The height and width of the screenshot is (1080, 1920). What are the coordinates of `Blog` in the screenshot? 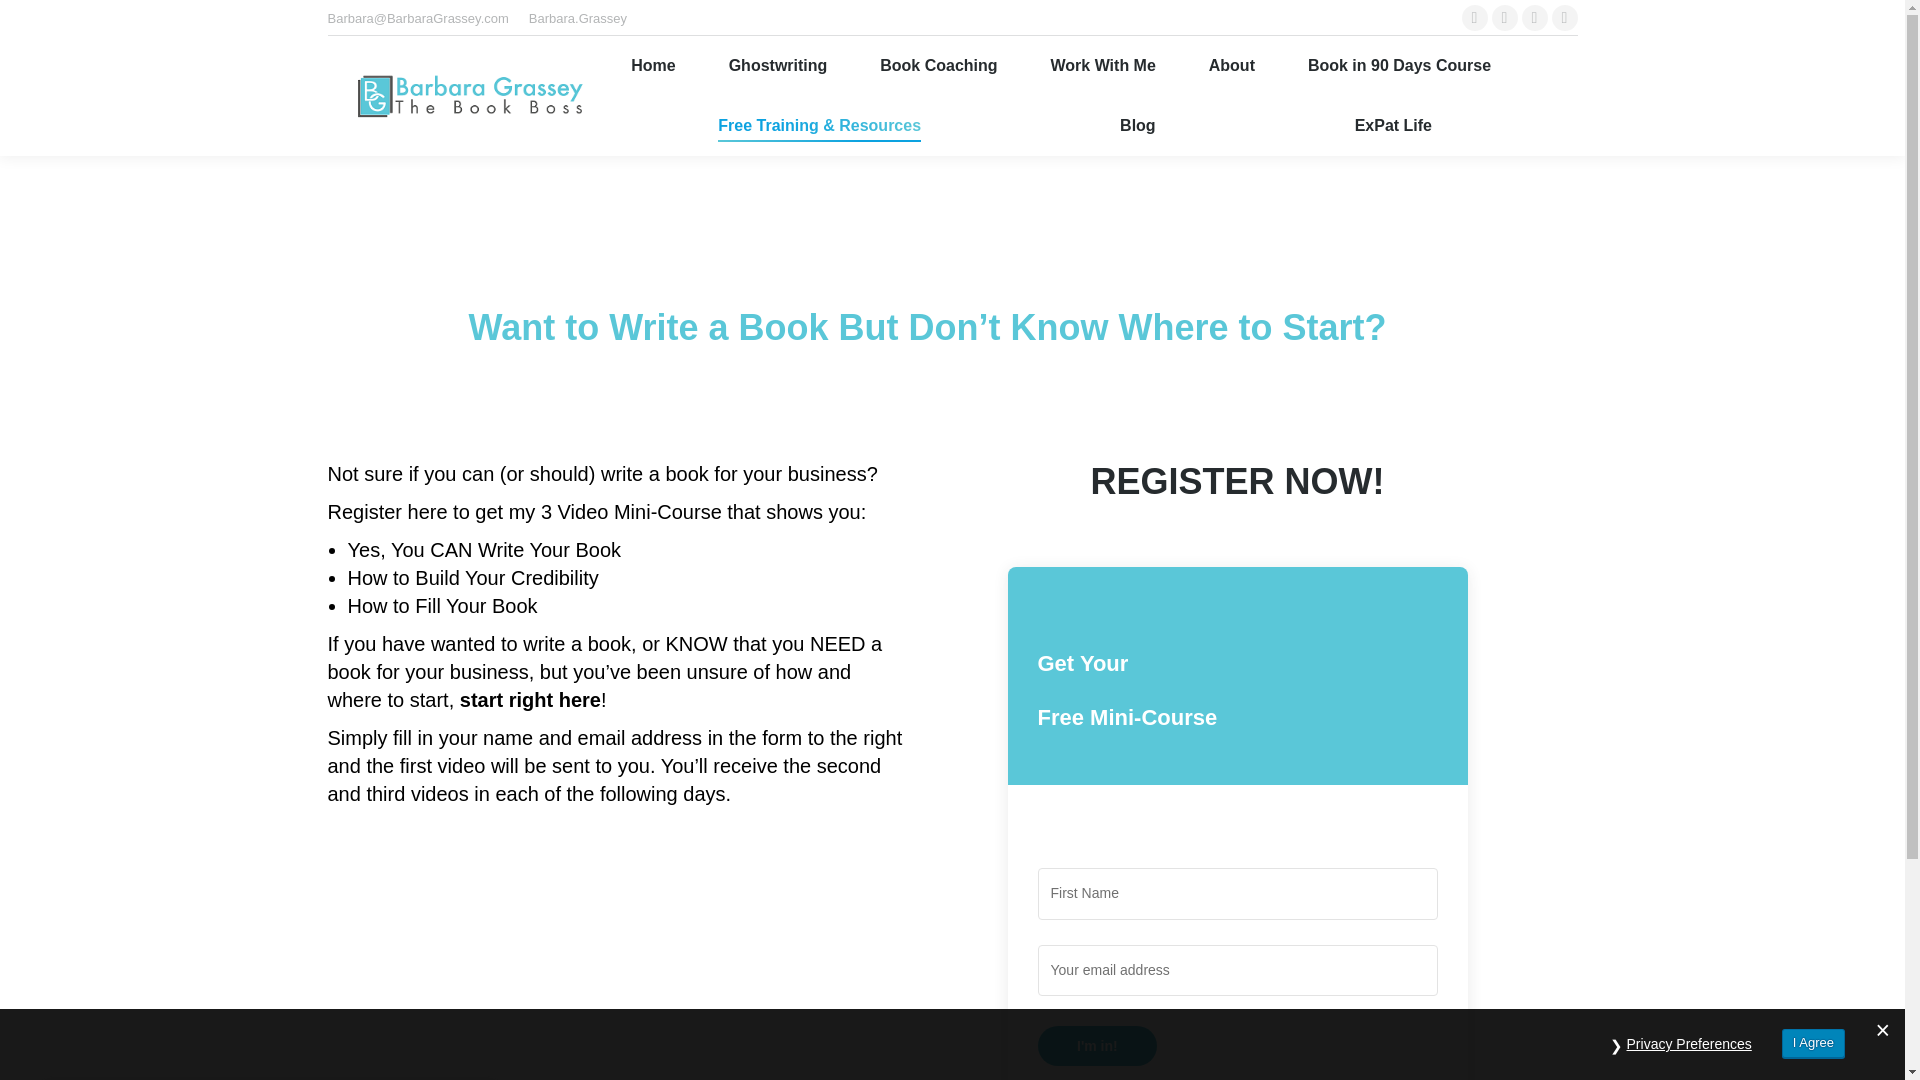 It's located at (1138, 126).